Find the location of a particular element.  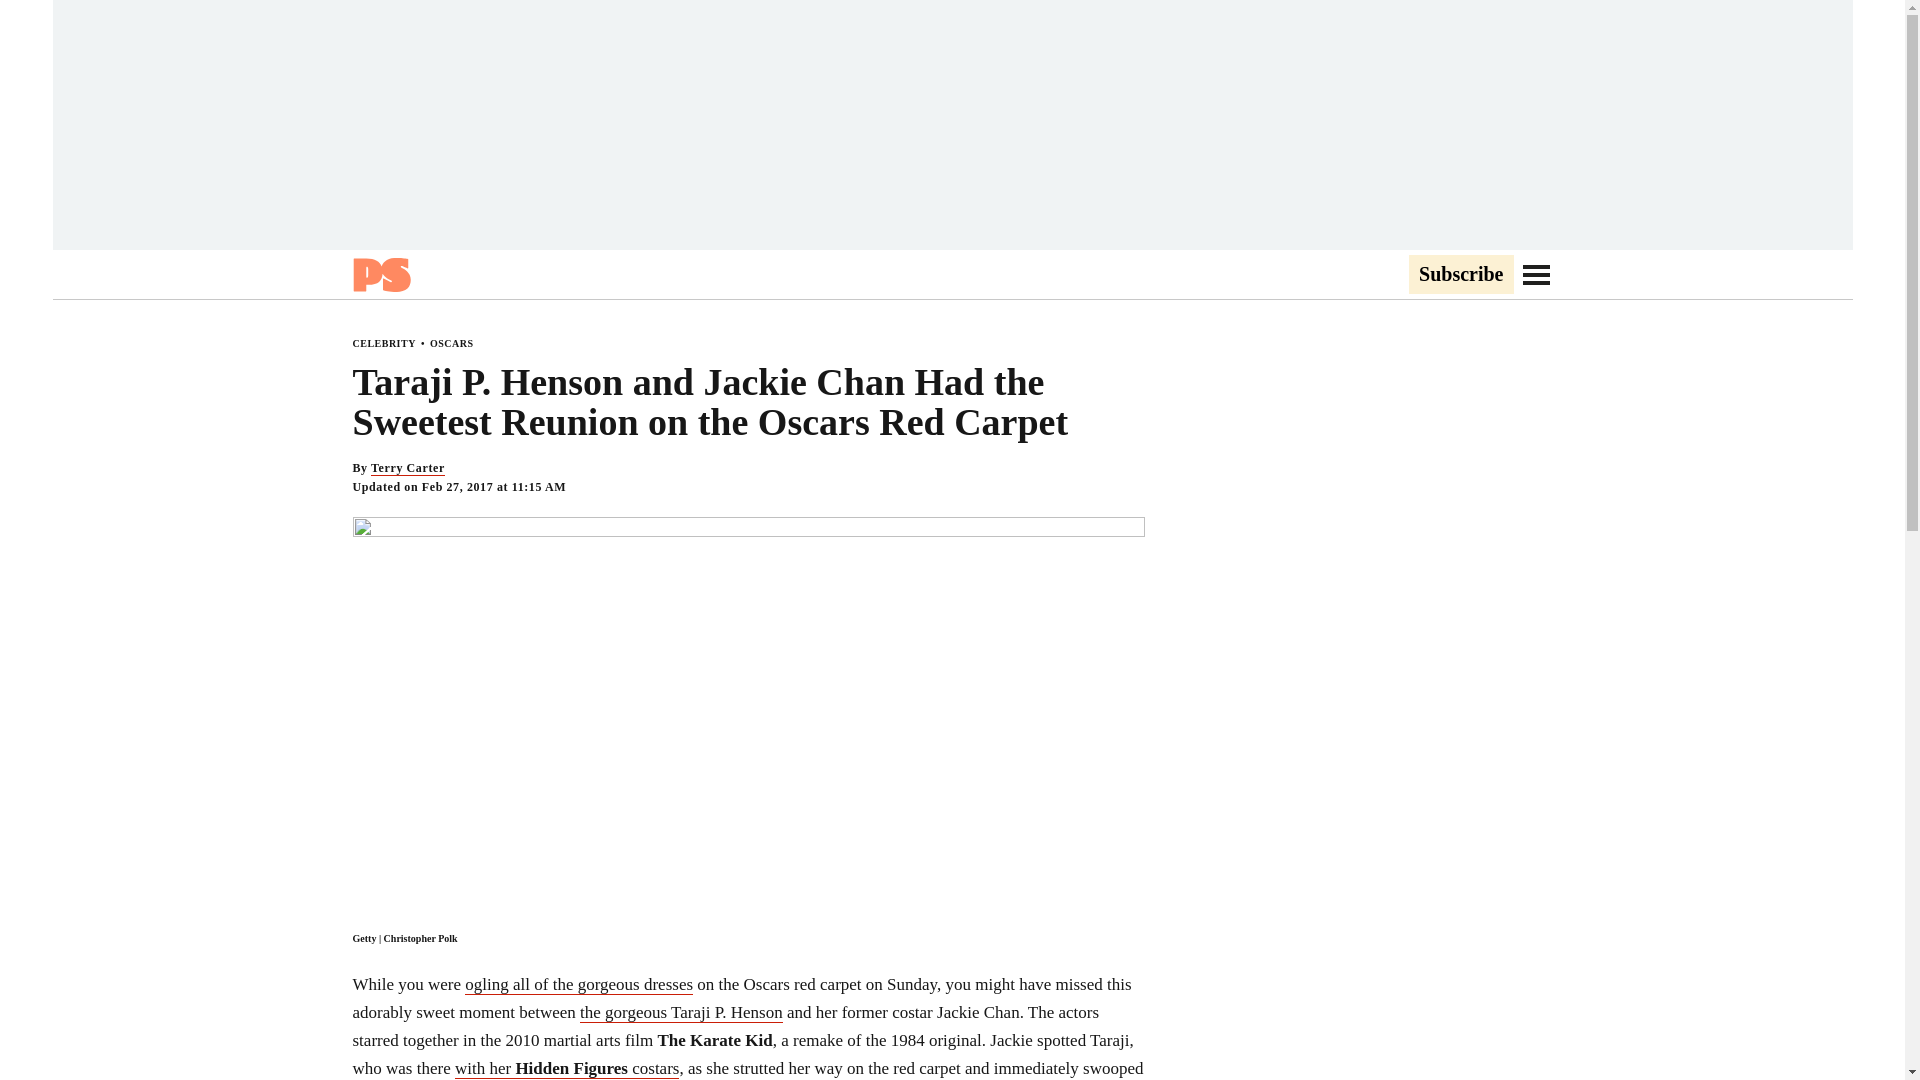

OSCARS is located at coordinates (452, 343).